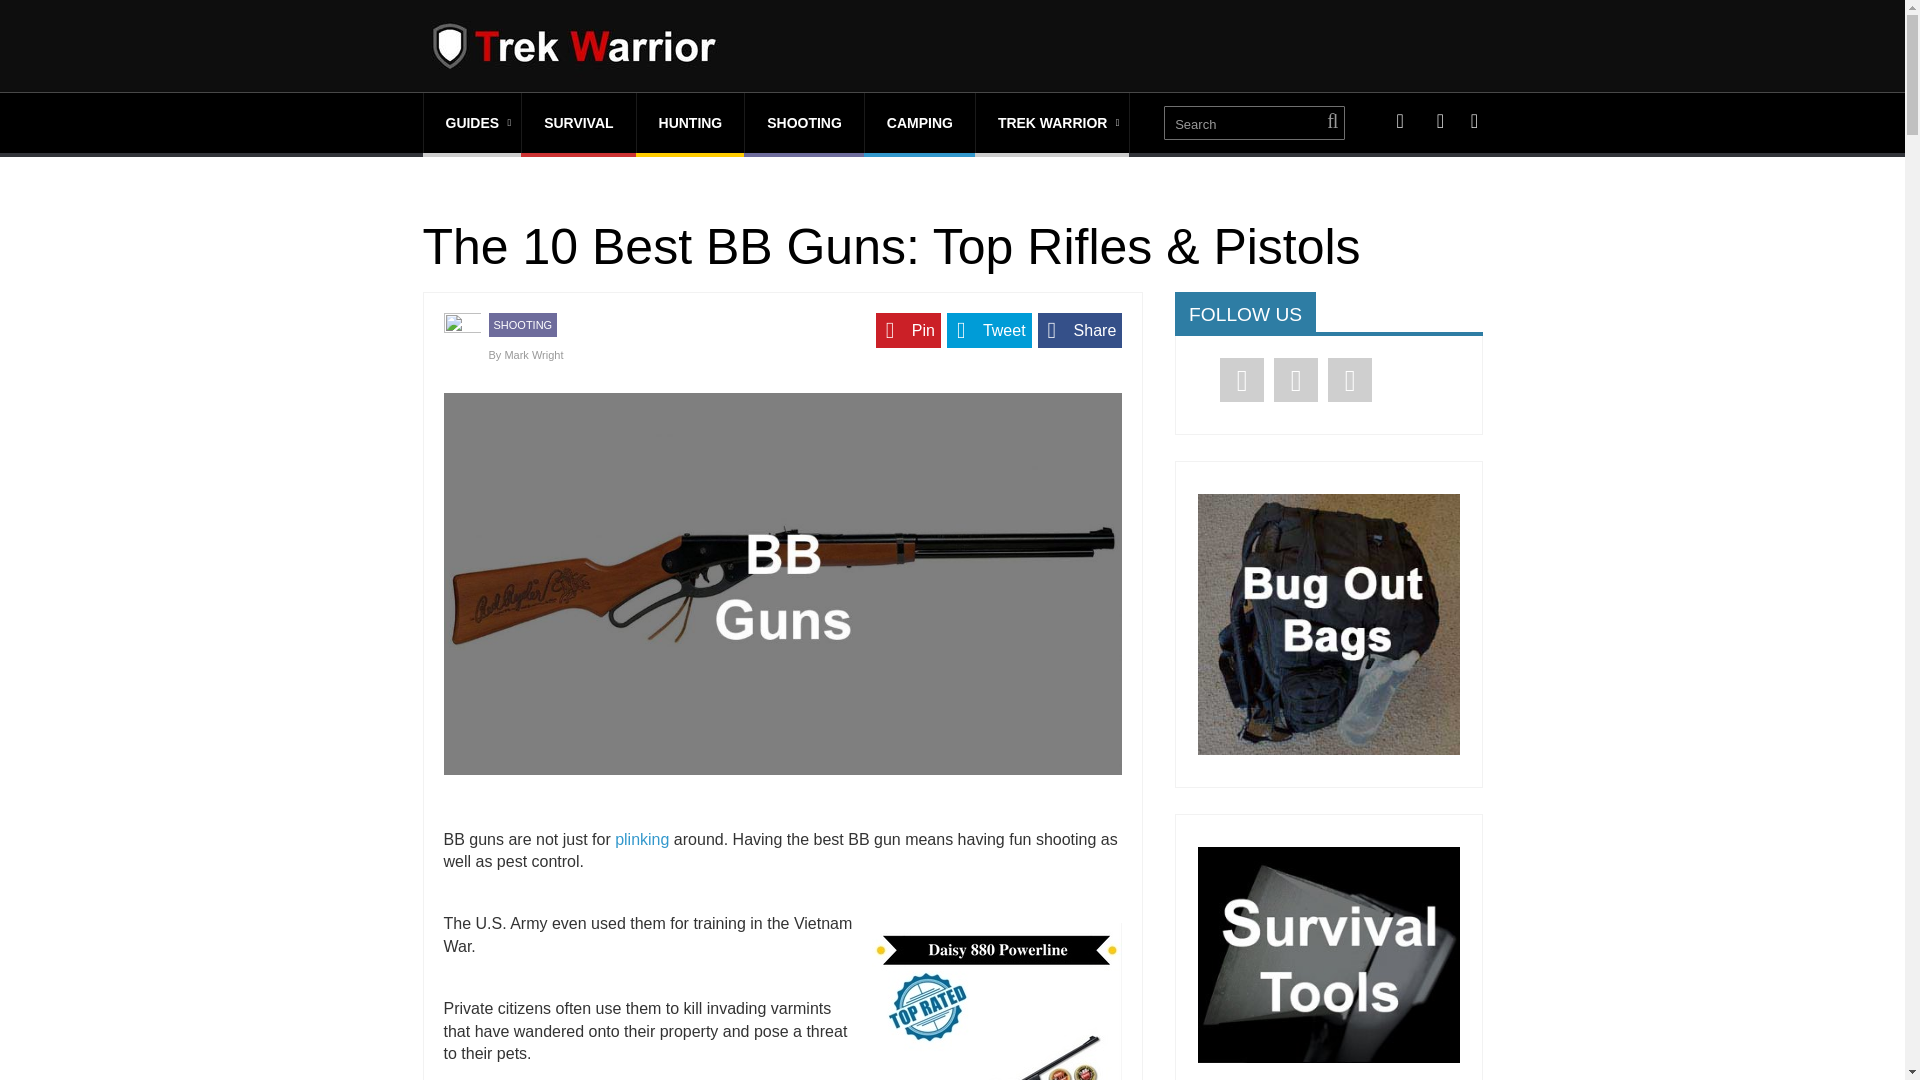  Describe the element at coordinates (690, 122) in the screenshot. I see `HUNTING` at that location.